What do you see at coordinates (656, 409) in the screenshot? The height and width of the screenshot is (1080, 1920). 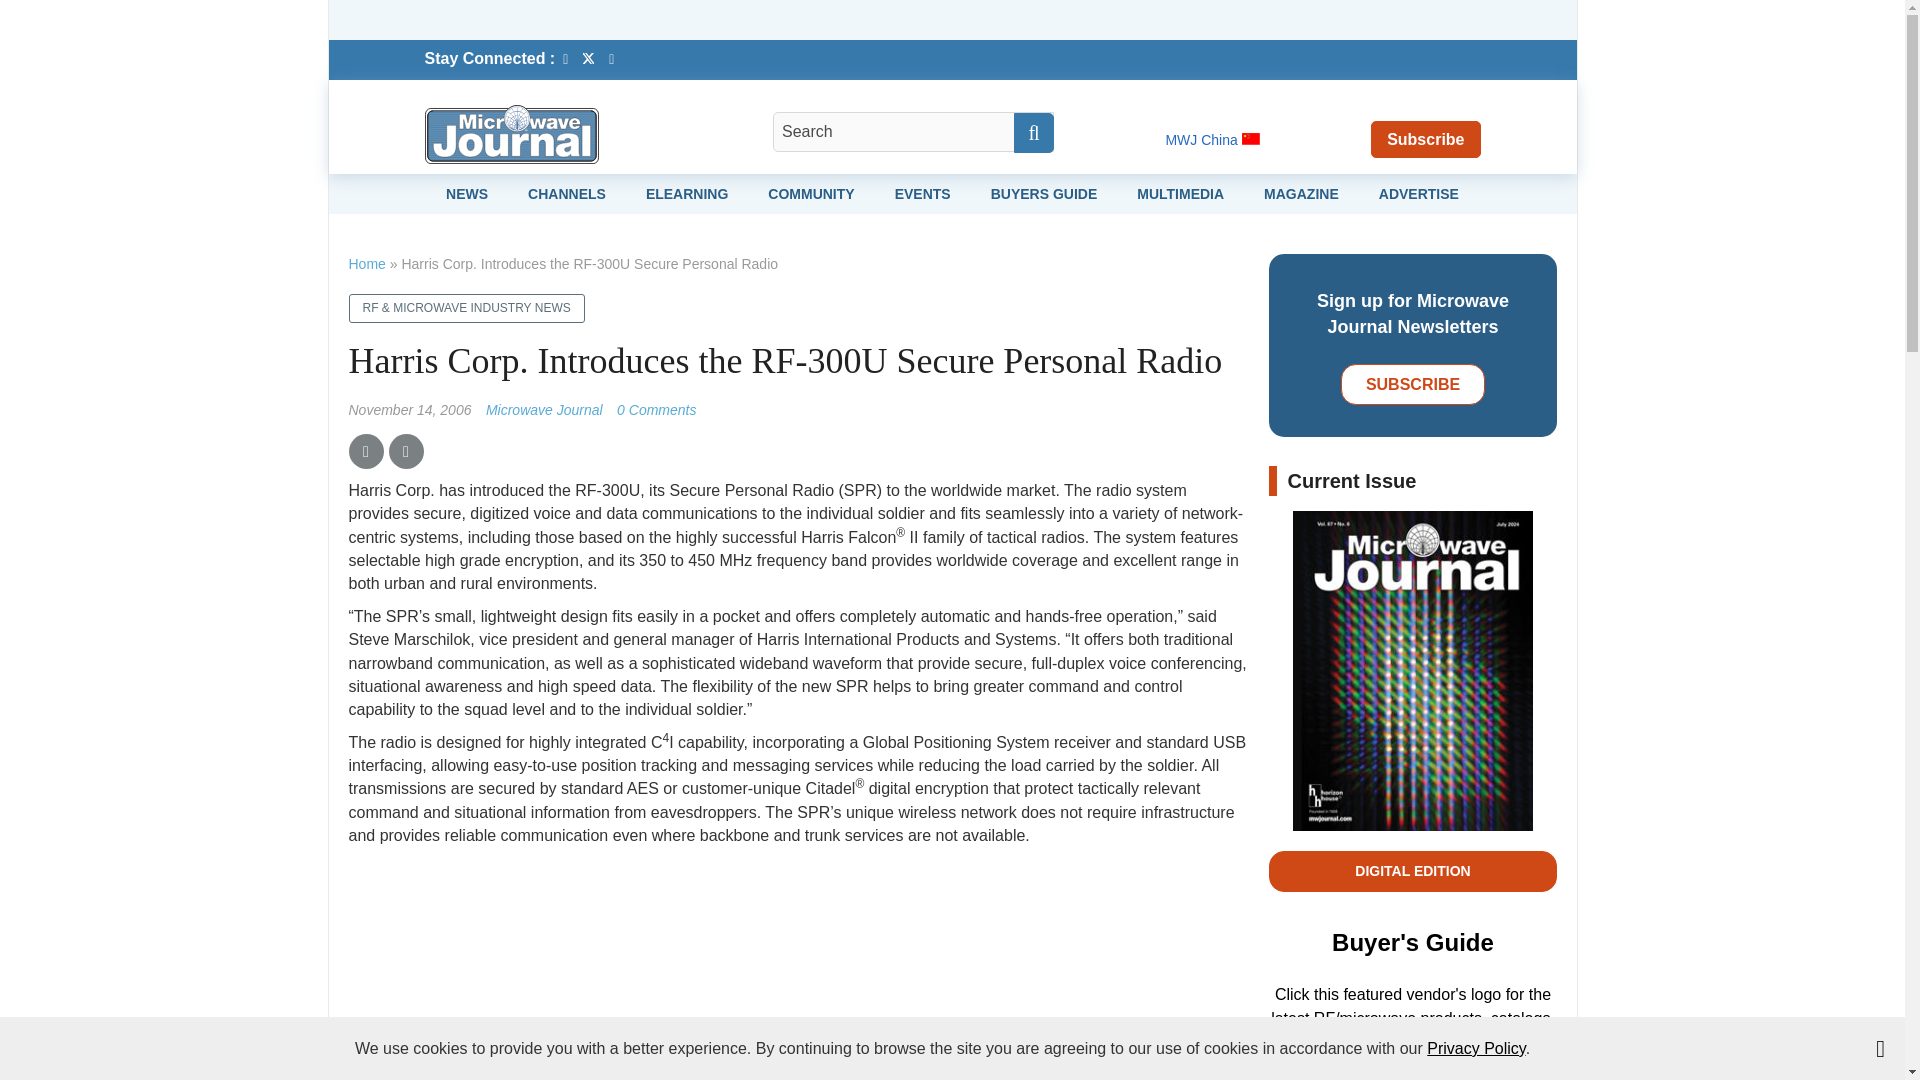 I see `Harris Corp. Introduces the RF-300U Secure Personal Radio` at bounding box center [656, 409].